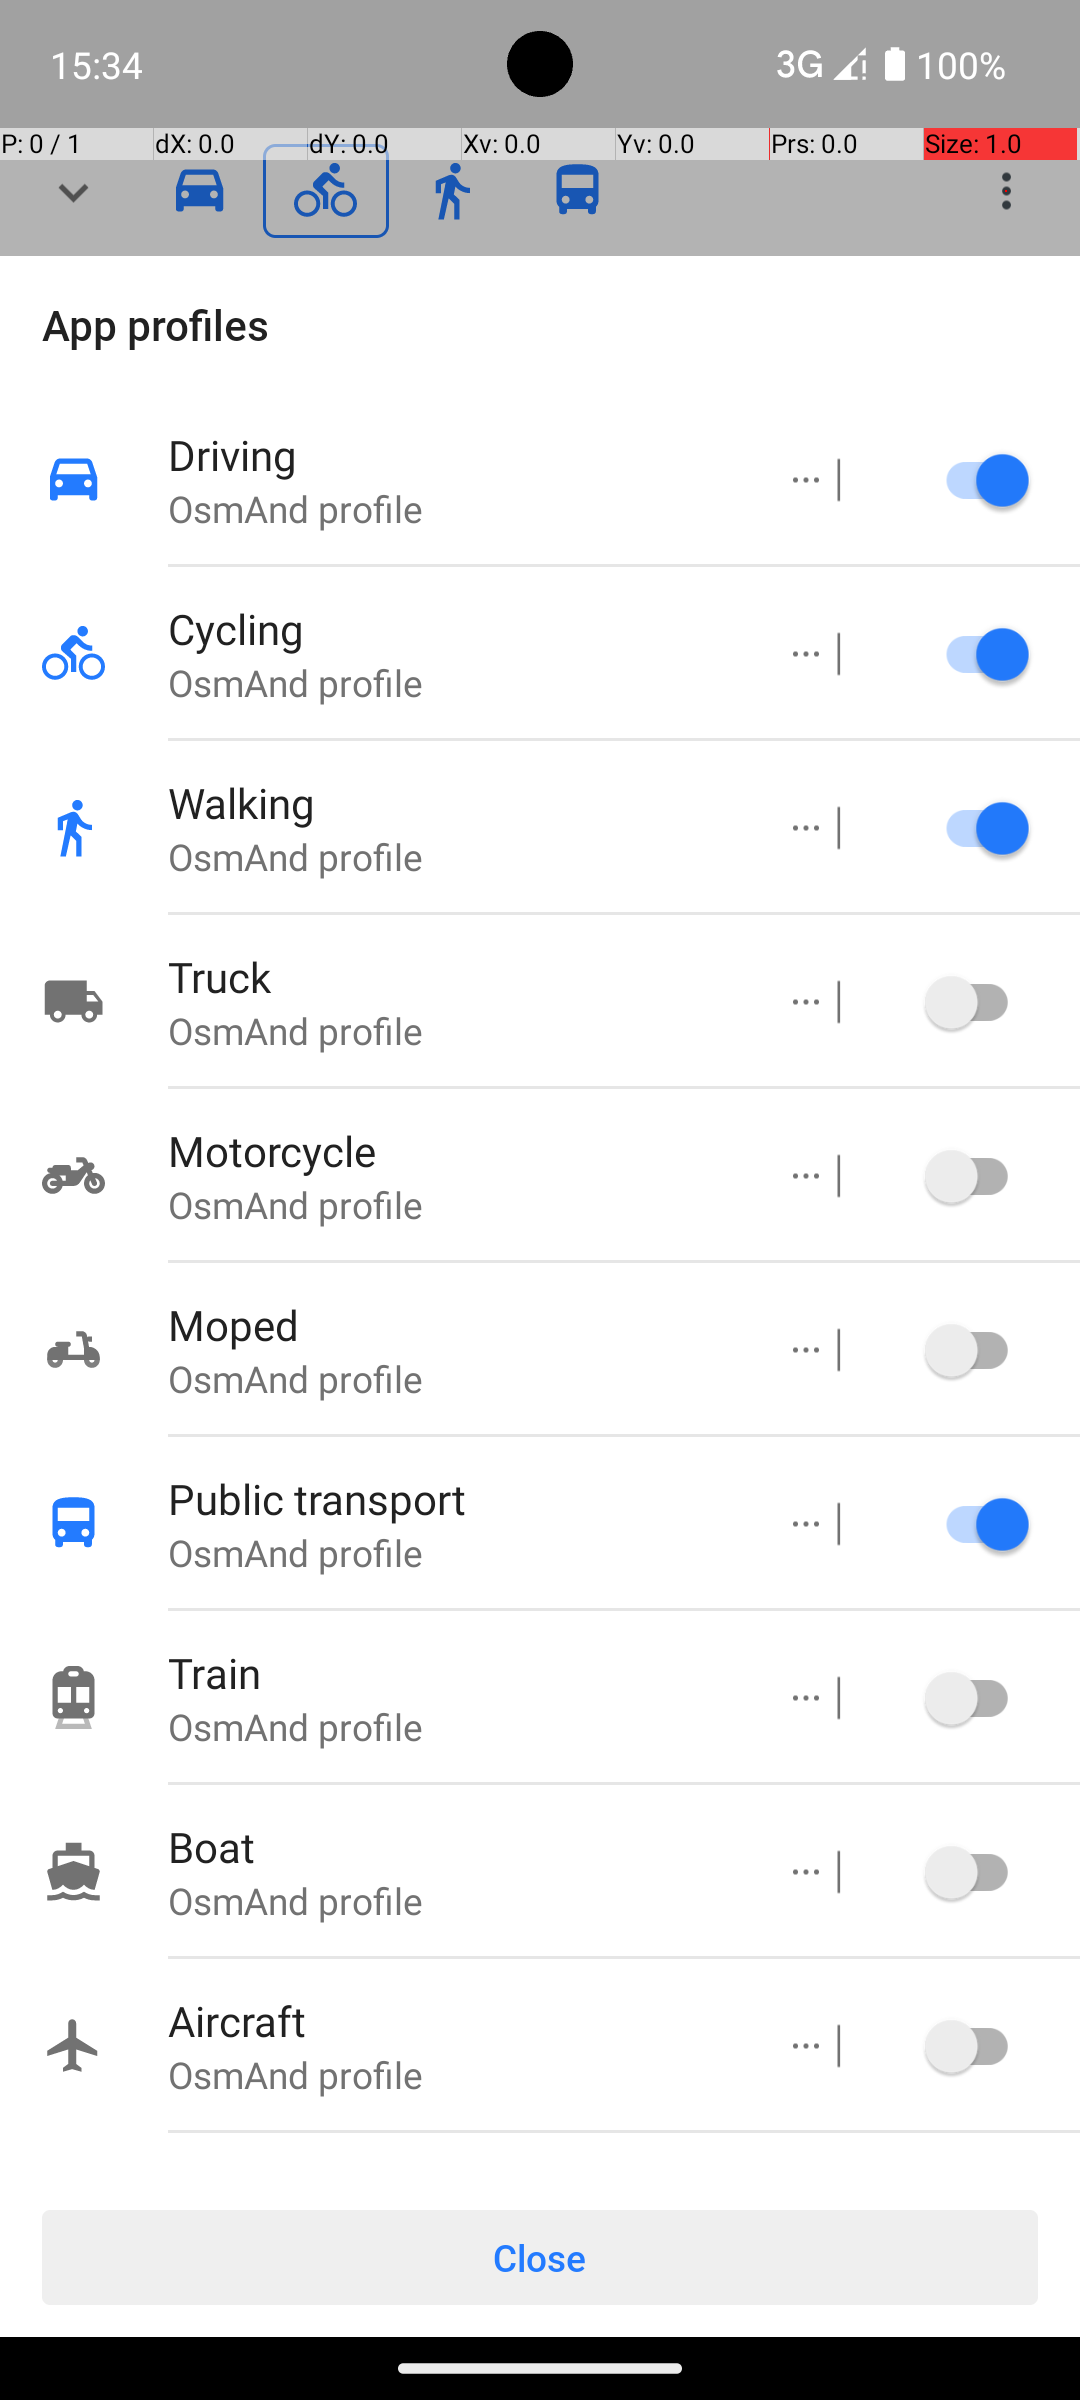 Image resolution: width=1080 pixels, height=2400 pixels. I want to click on OsmAnd profile, so click(453, 508).